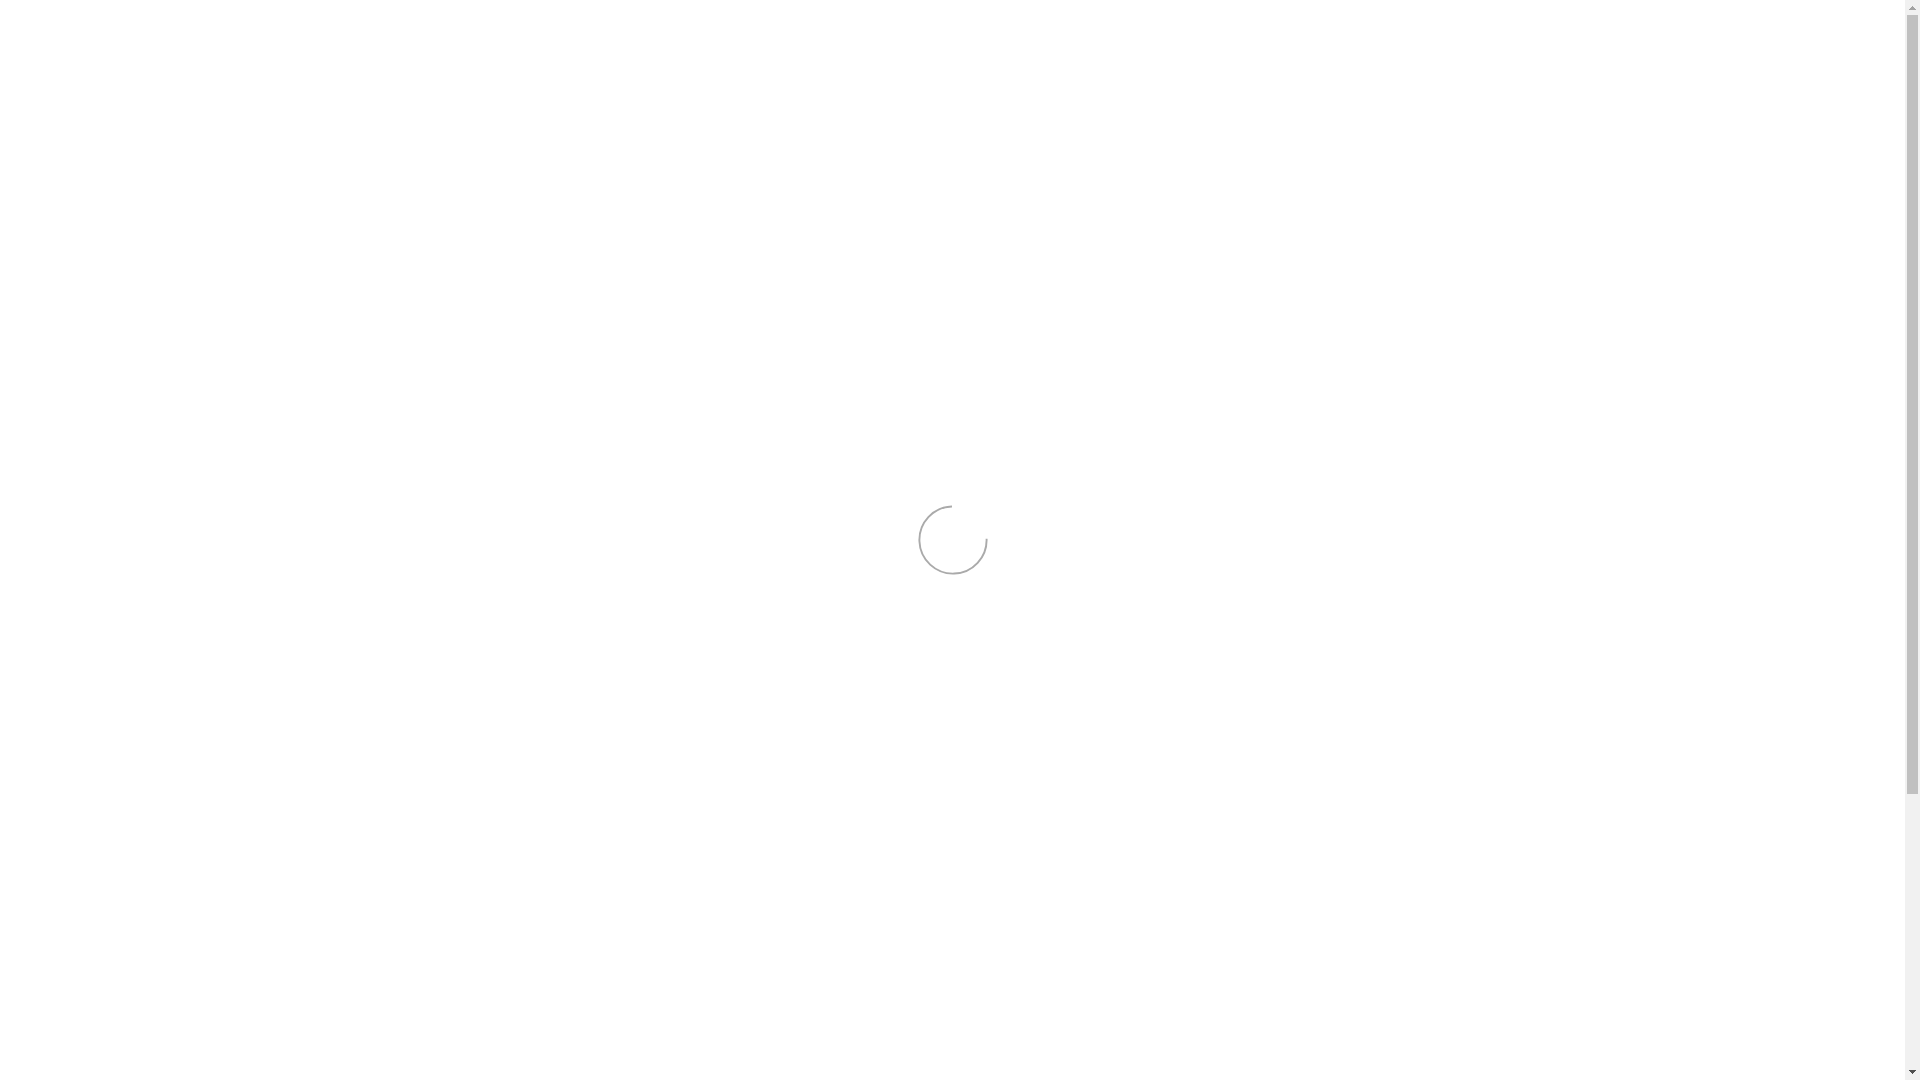 This screenshot has height=1080, width=1920. I want to click on Publikationen, so click(155, 246).